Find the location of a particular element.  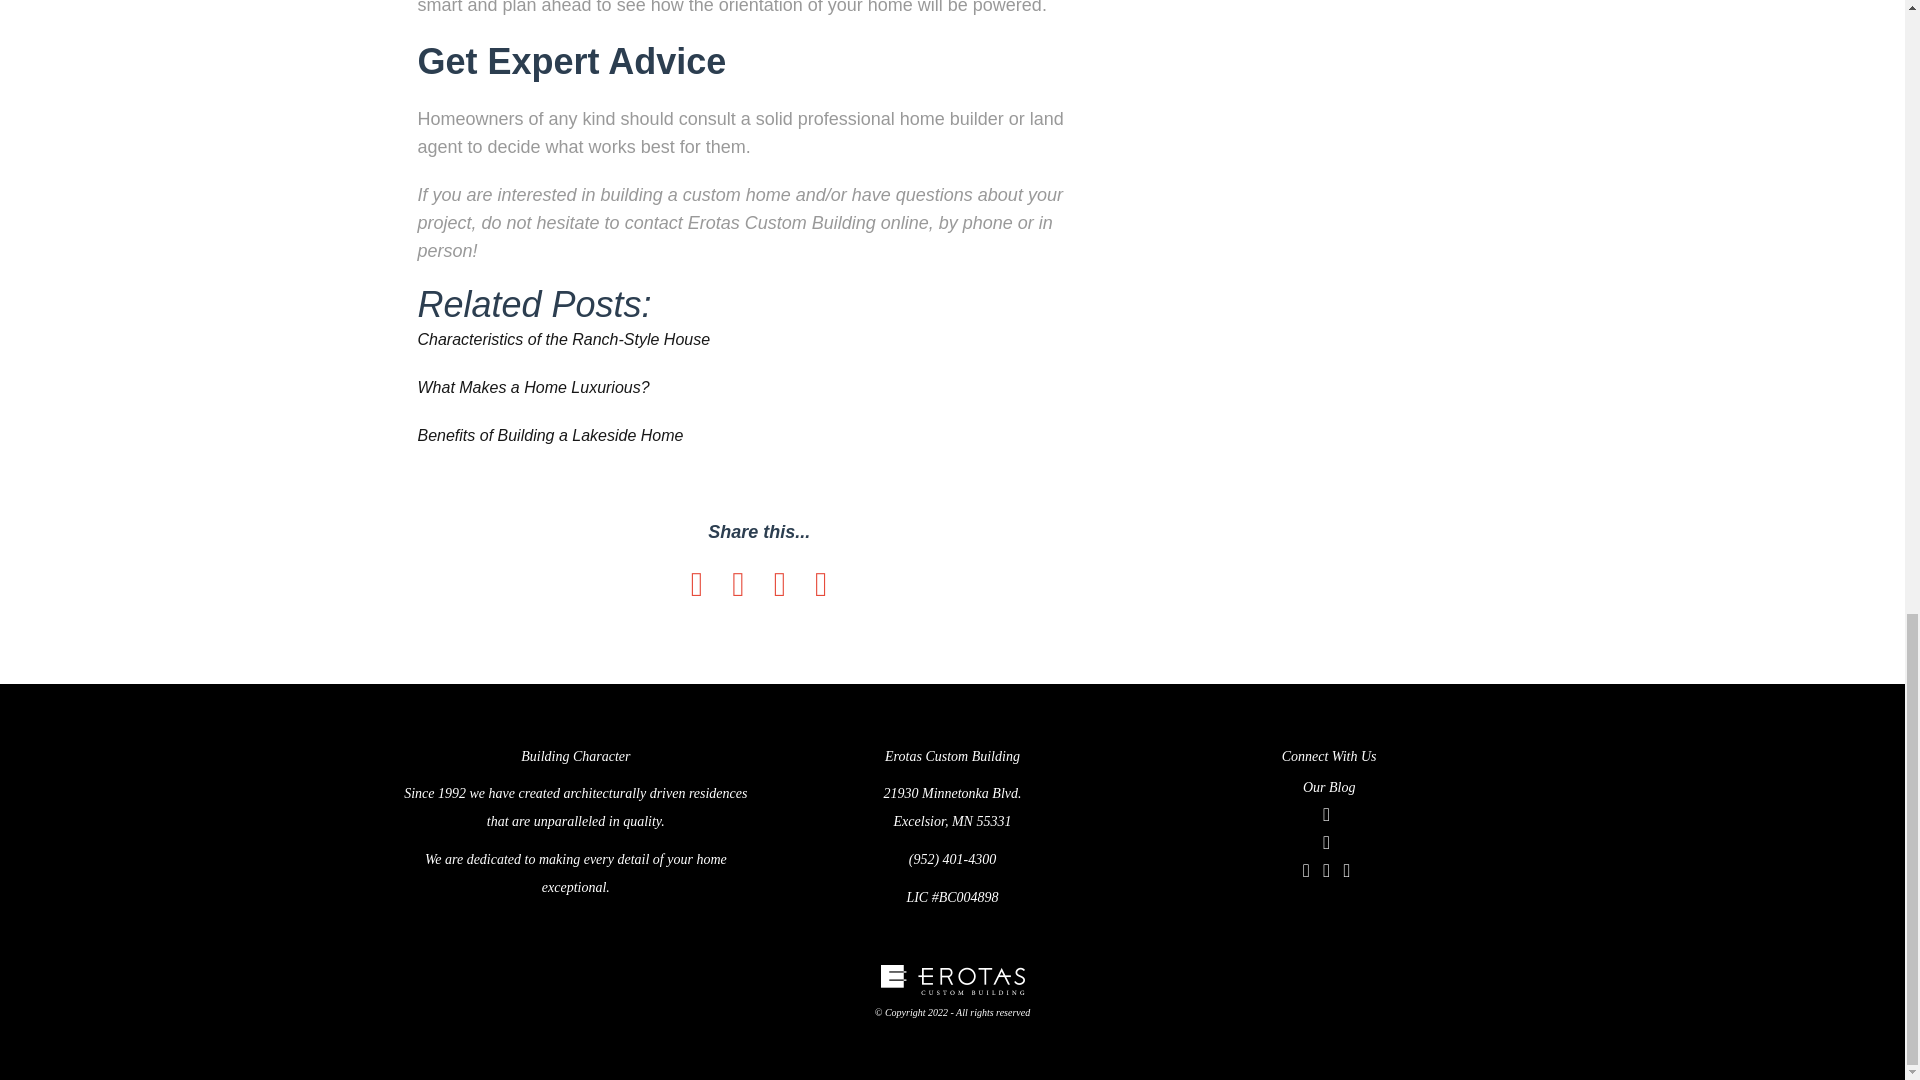

Share on LinkedIn is located at coordinates (780, 583).